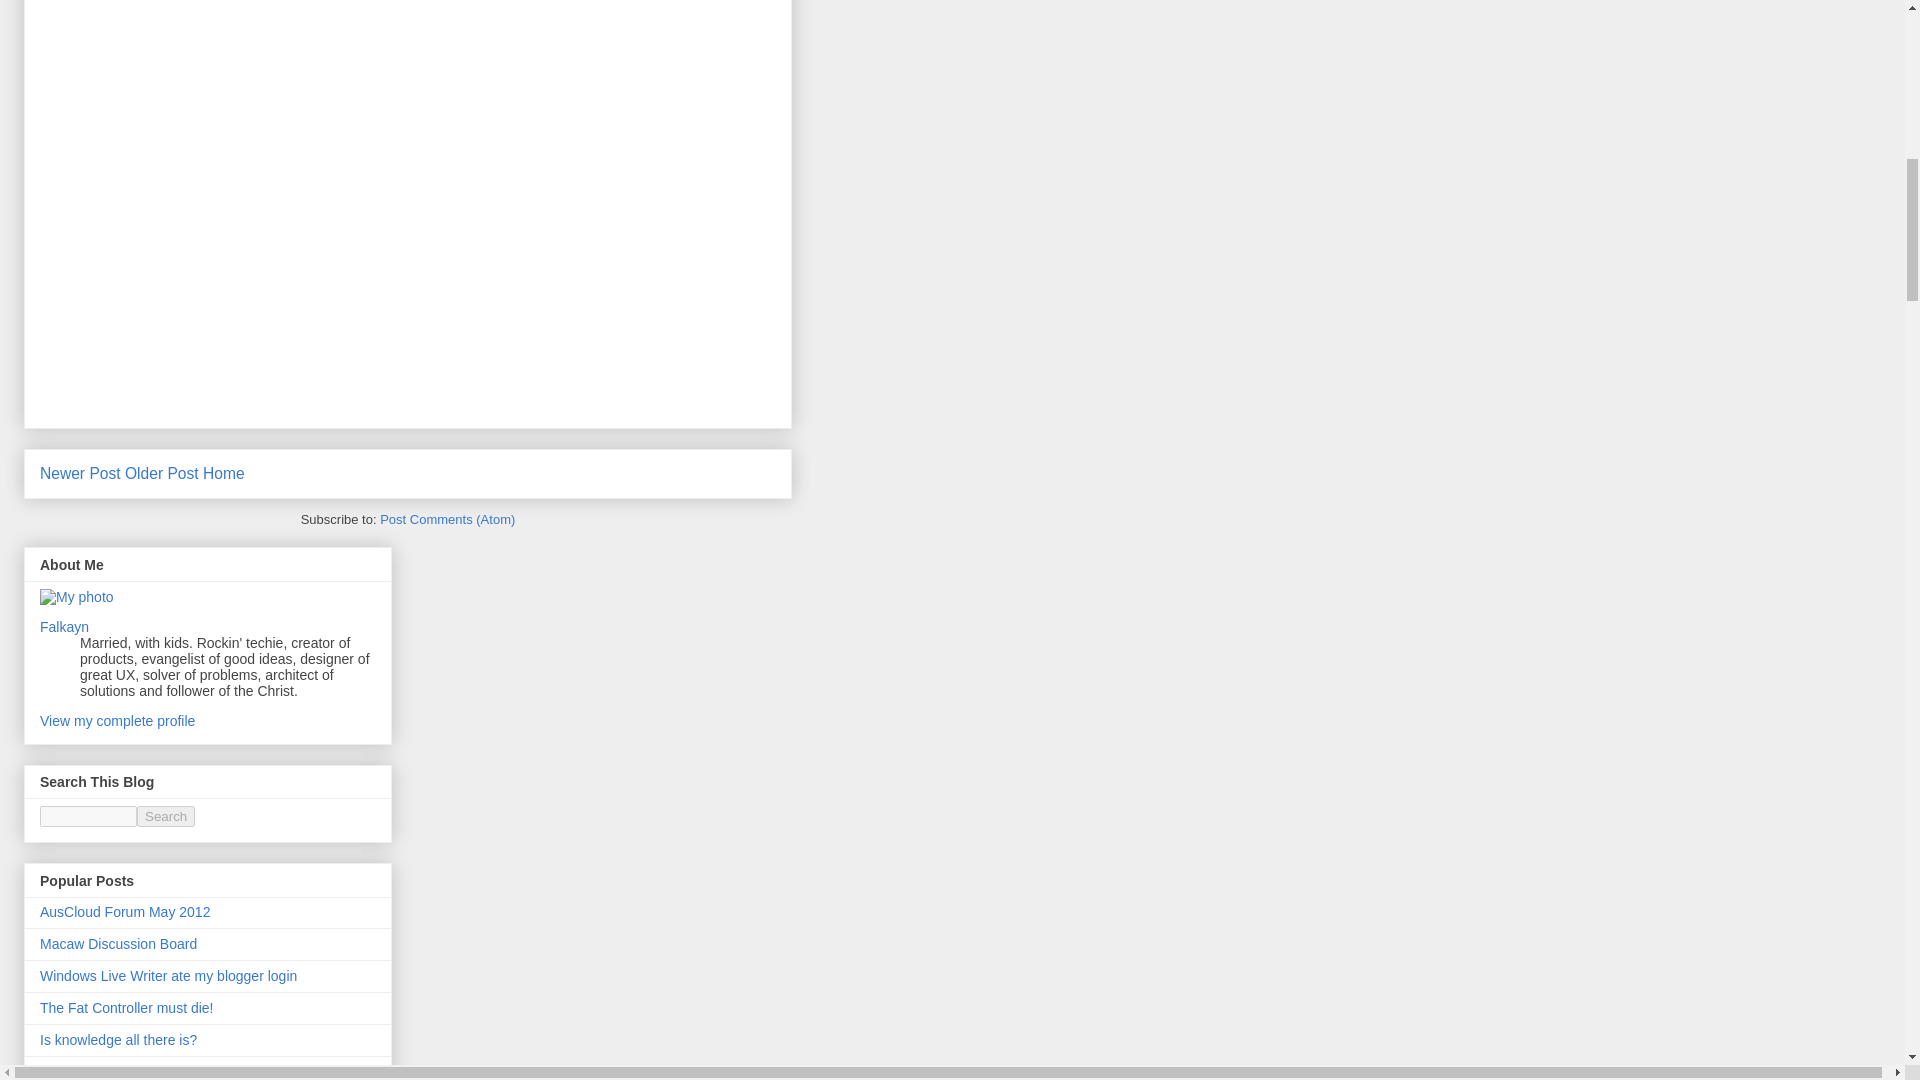  What do you see at coordinates (122, 1072) in the screenshot?
I see `Evaporating Web Records` at bounding box center [122, 1072].